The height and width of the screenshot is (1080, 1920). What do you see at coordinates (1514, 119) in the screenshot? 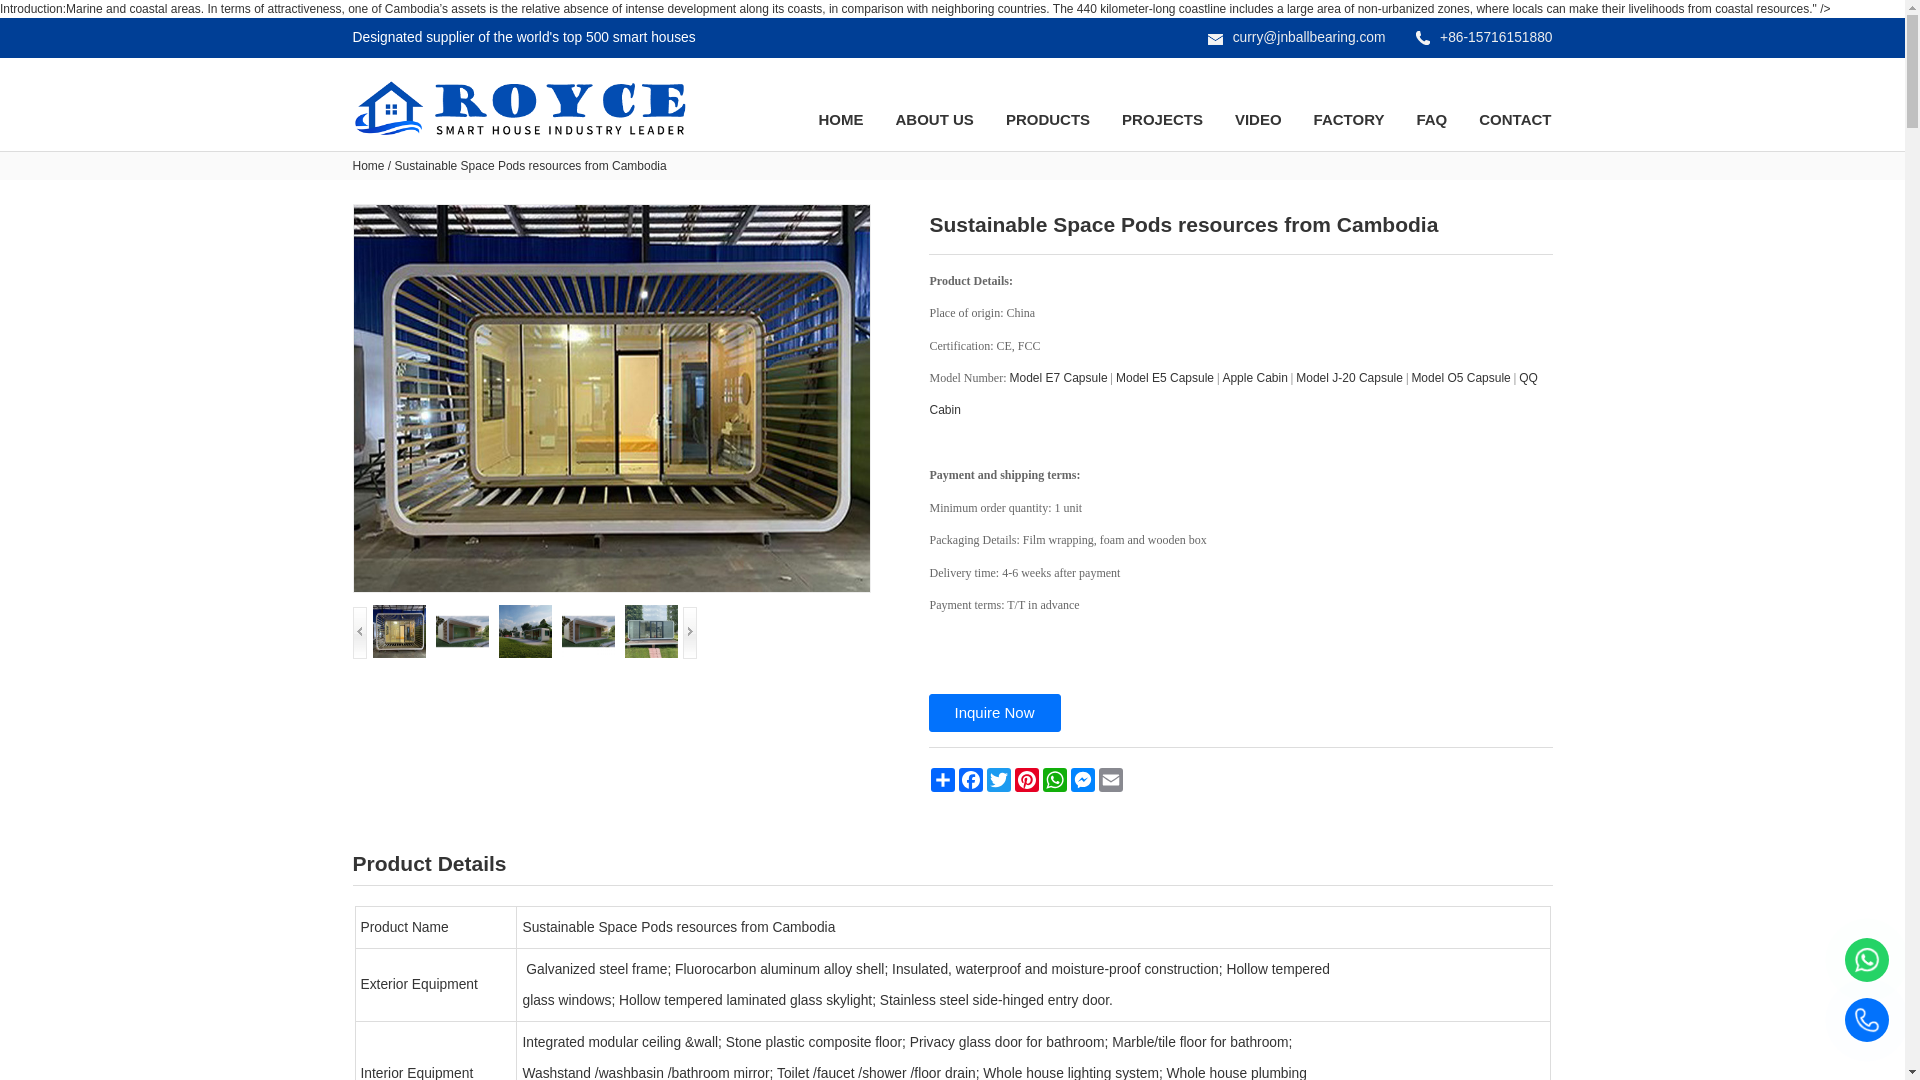
I see `CONTACT` at bounding box center [1514, 119].